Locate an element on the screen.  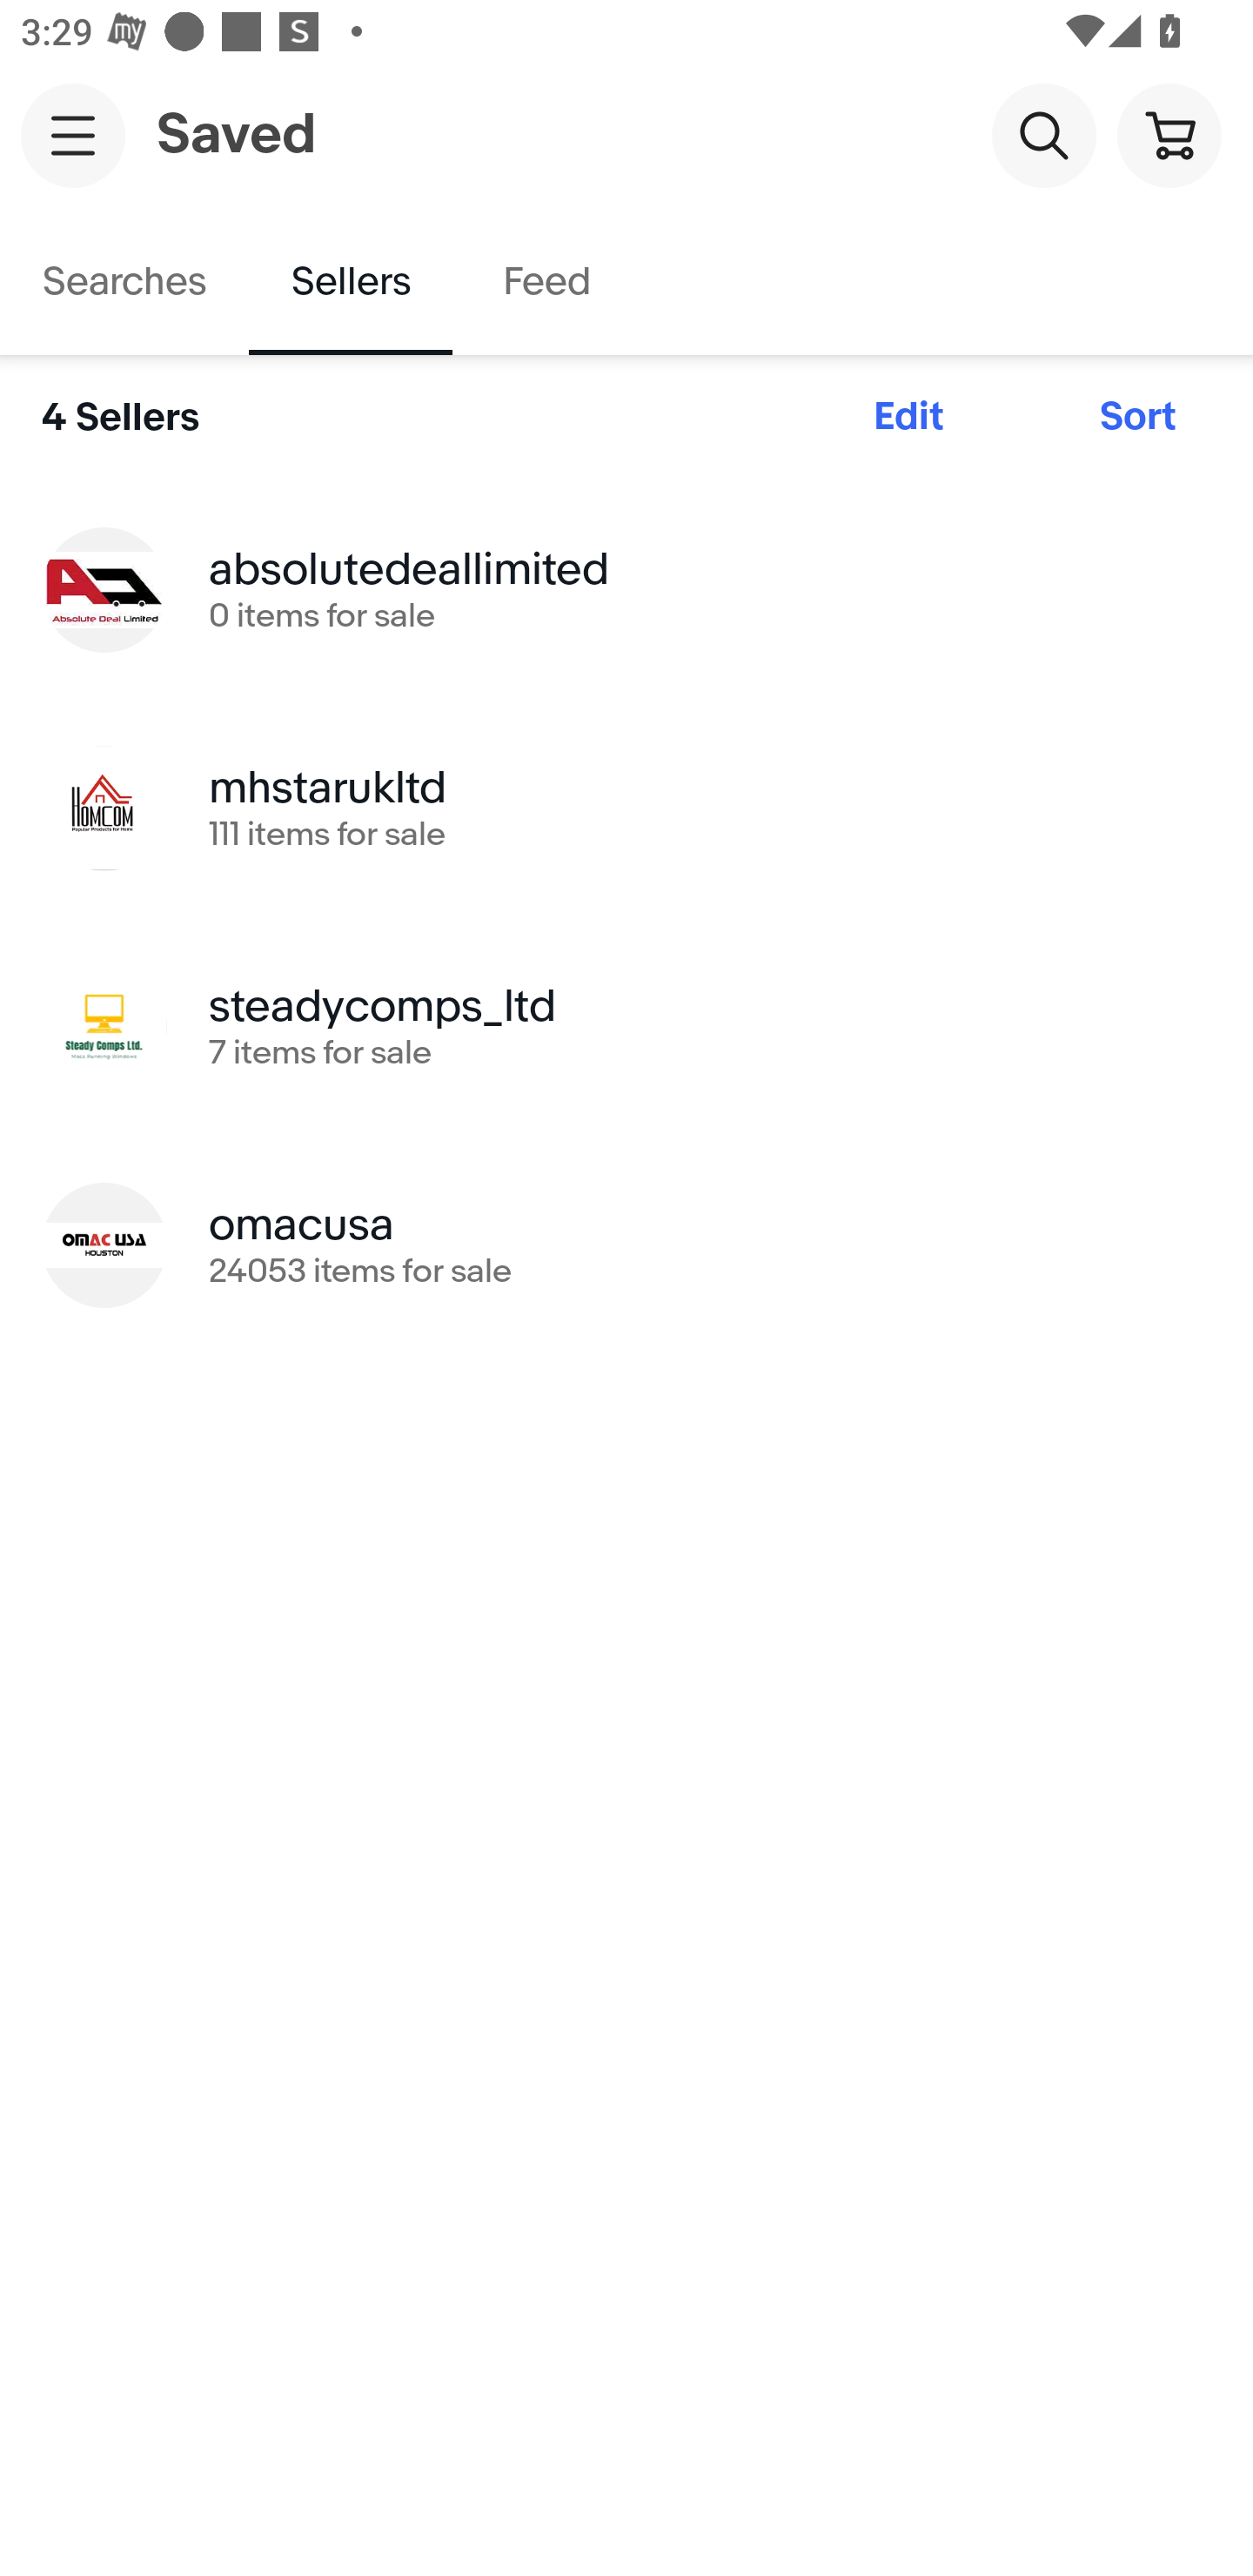
mhstarukltd 111 items for sale is located at coordinates (626, 808).